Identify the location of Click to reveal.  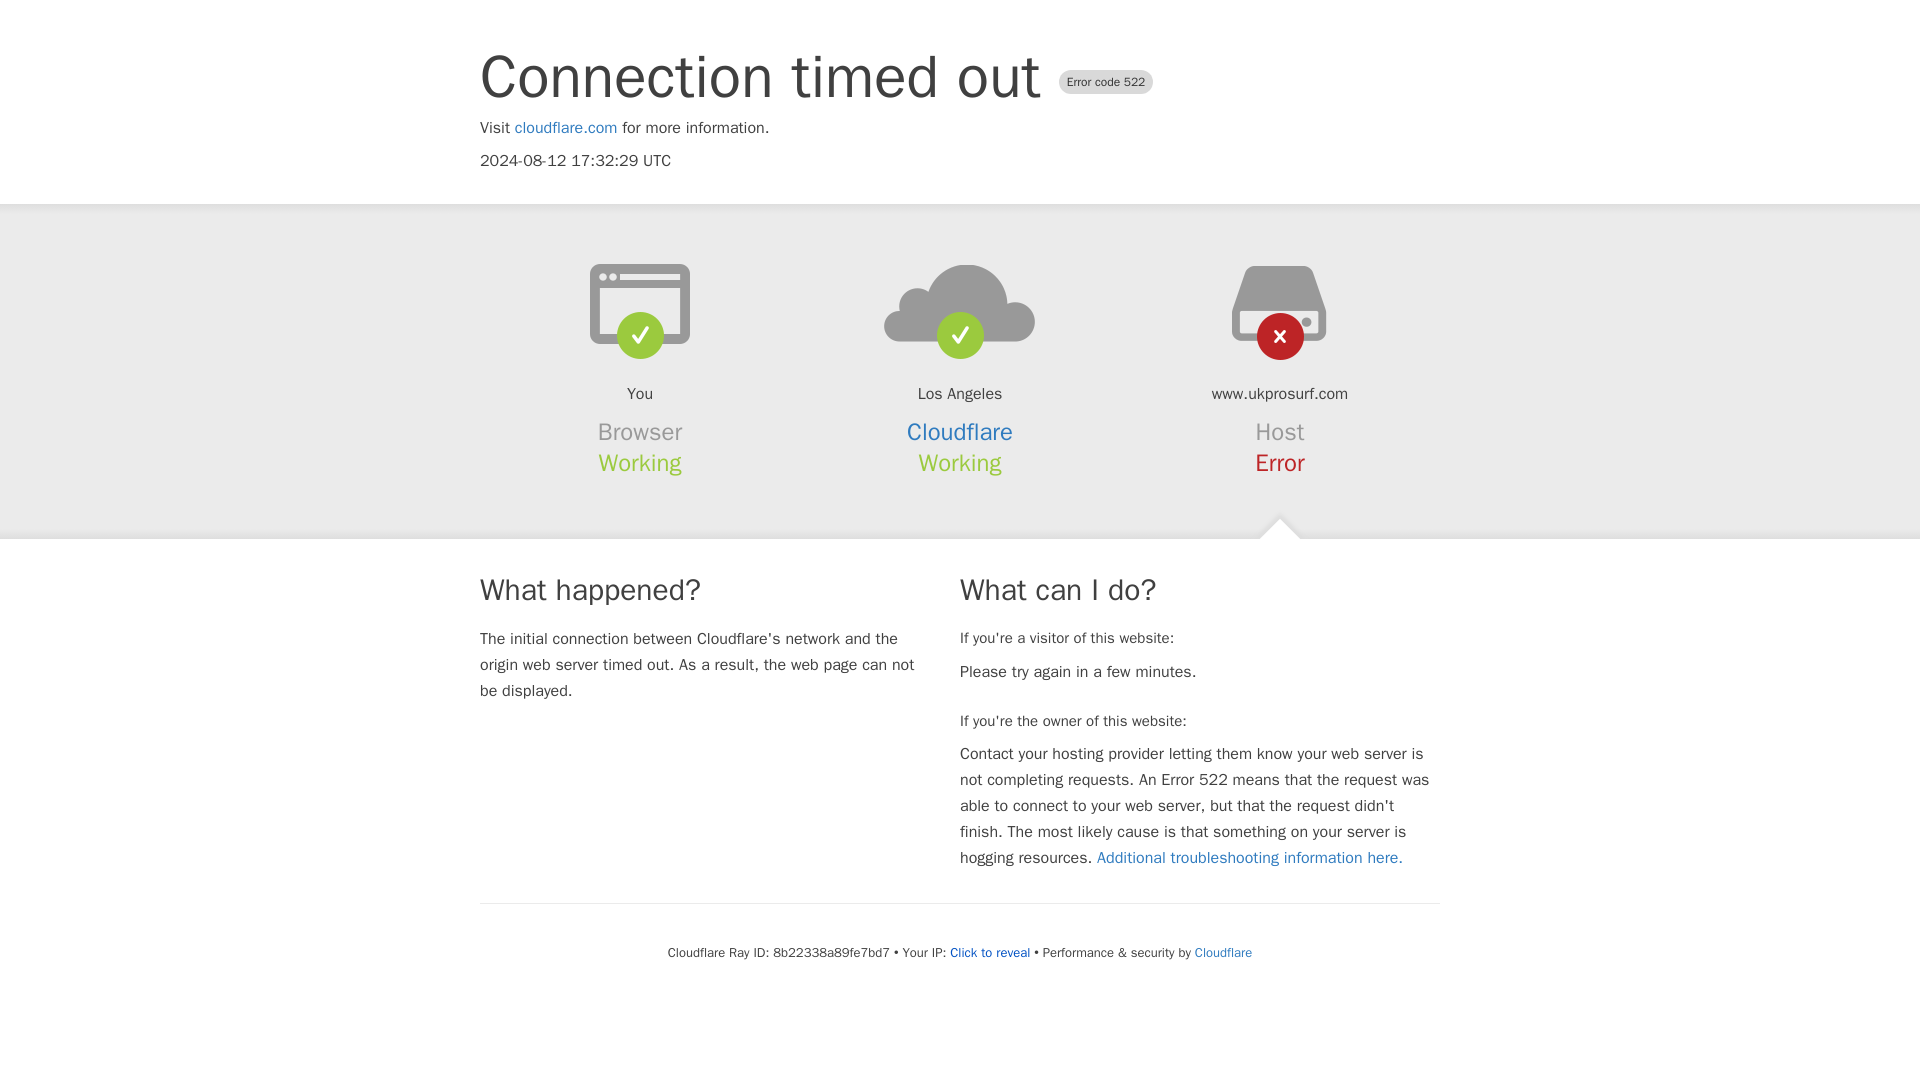
(990, 952).